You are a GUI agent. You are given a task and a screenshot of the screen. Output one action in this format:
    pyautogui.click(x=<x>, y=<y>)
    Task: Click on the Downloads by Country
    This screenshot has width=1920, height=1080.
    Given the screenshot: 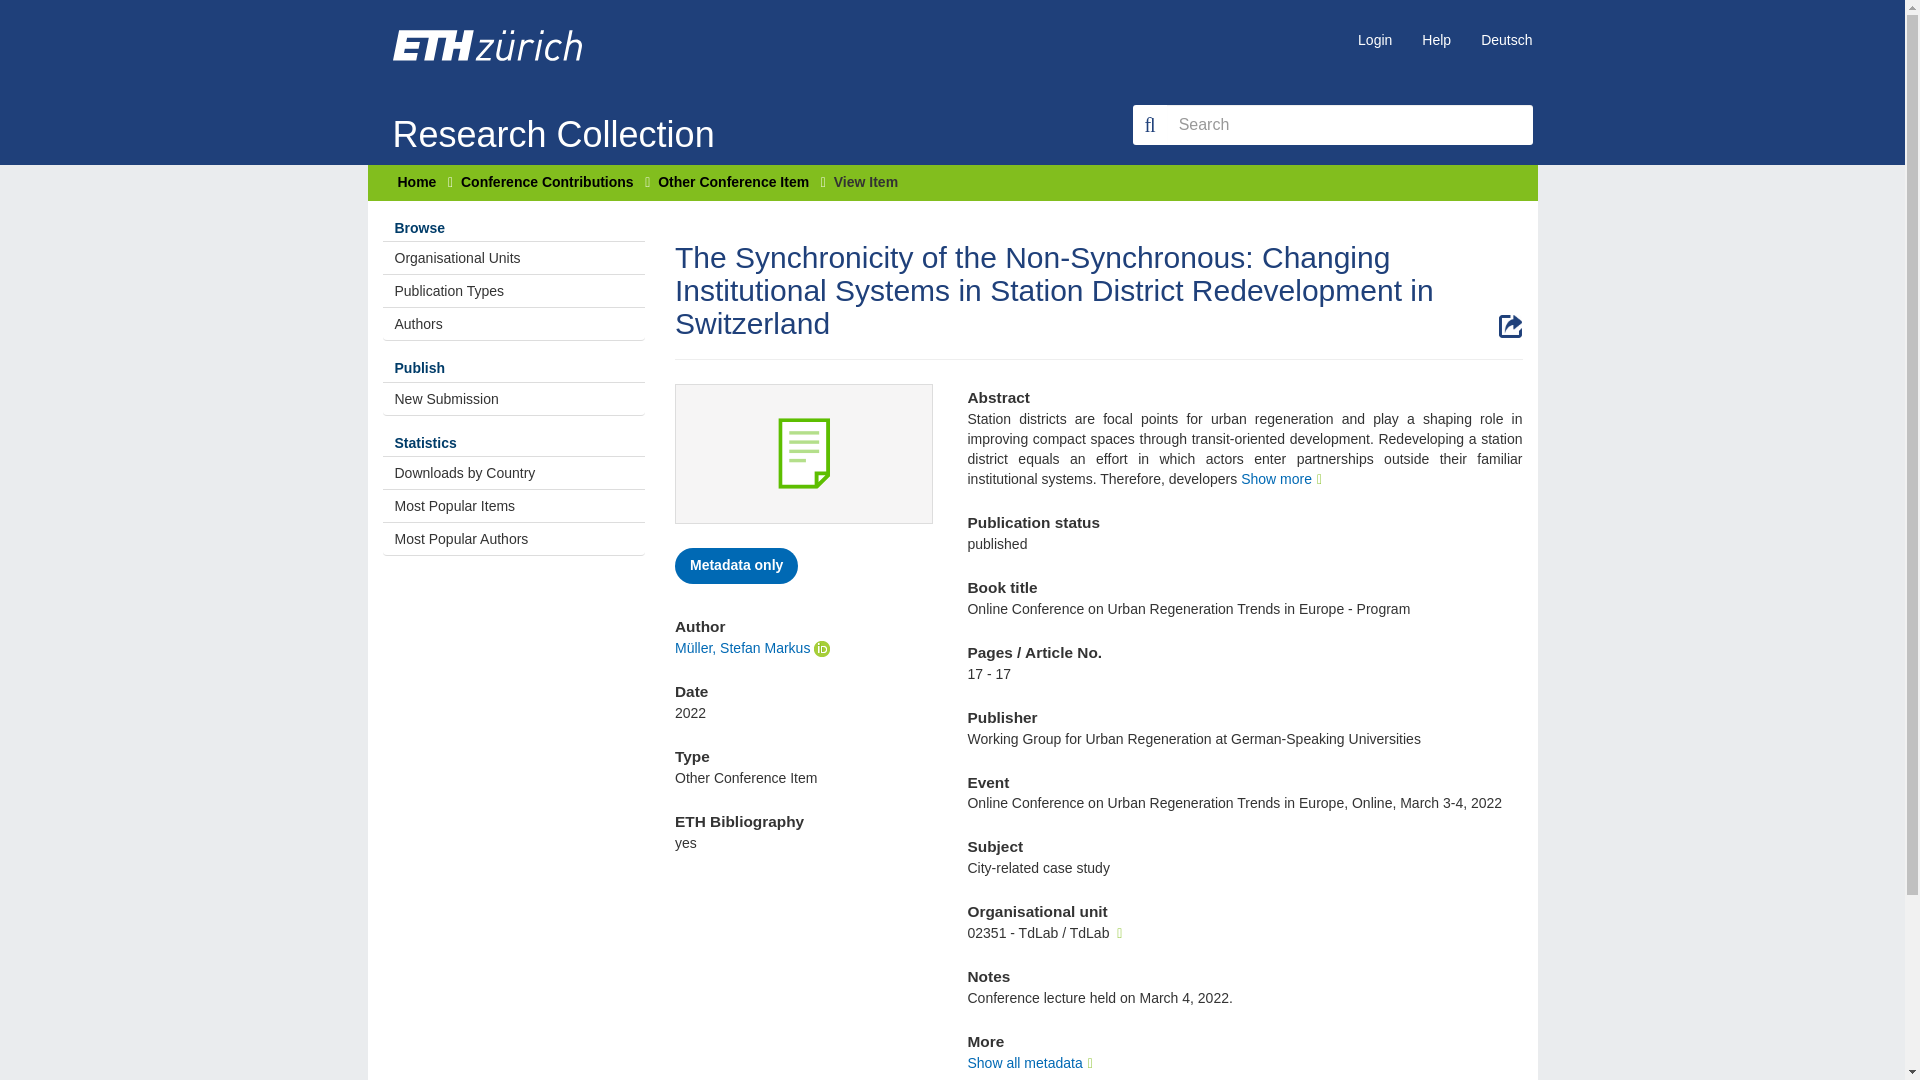 What is the action you would take?
    pyautogui.click(x=514, y=472)
    